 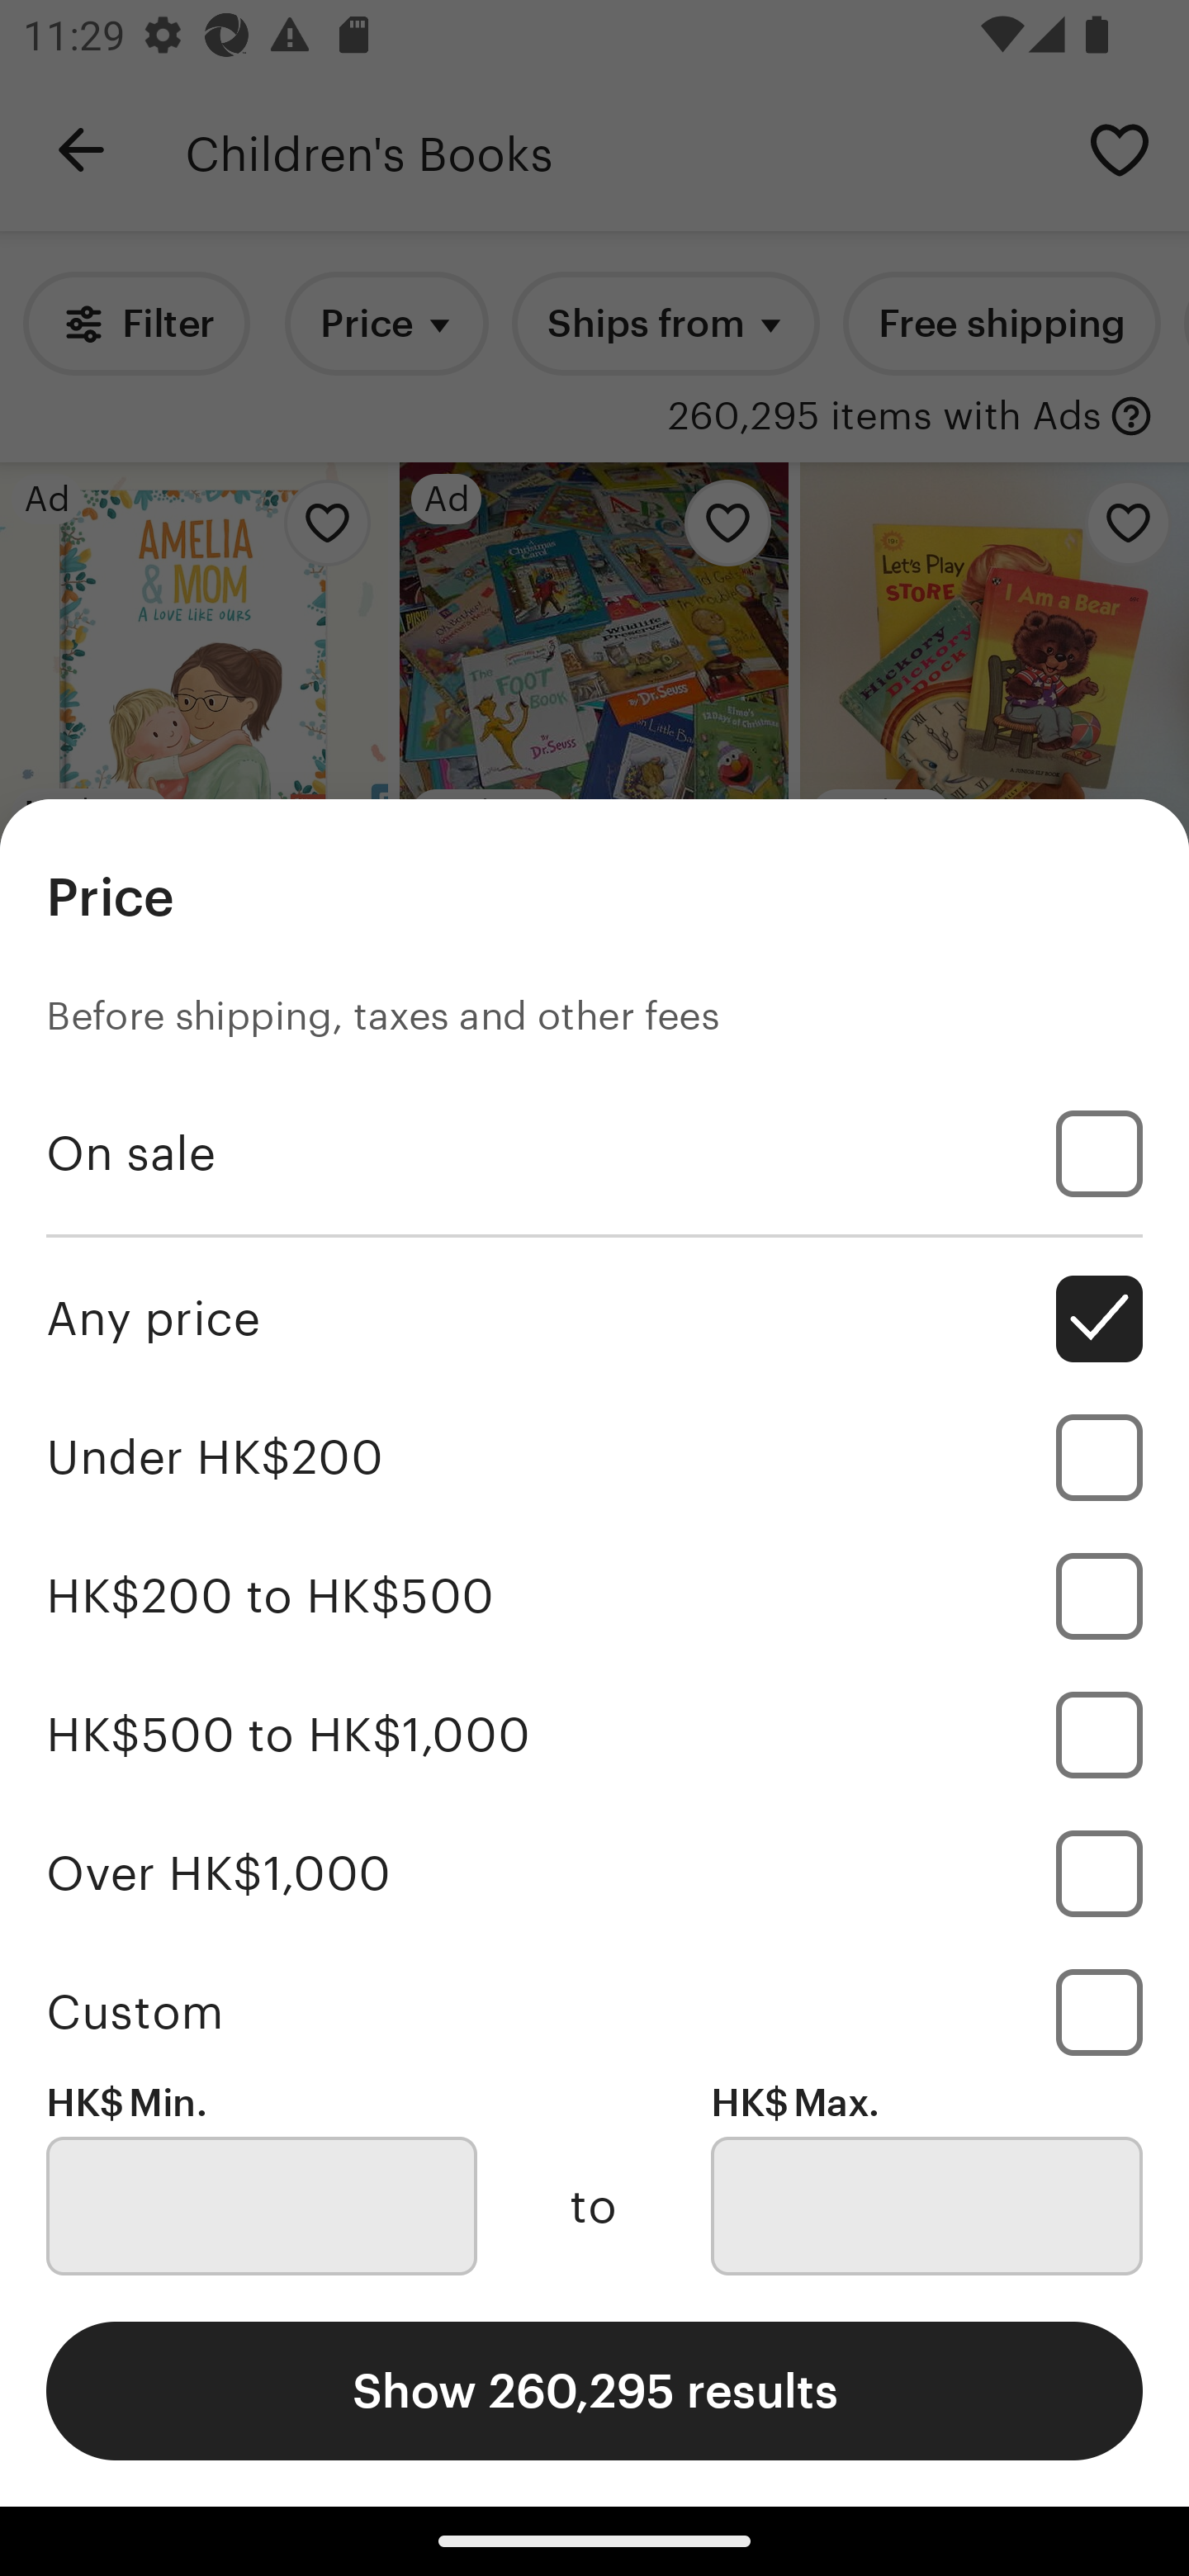 I want to click on HK$200 to HK$500, so click(x=594, y=1595).